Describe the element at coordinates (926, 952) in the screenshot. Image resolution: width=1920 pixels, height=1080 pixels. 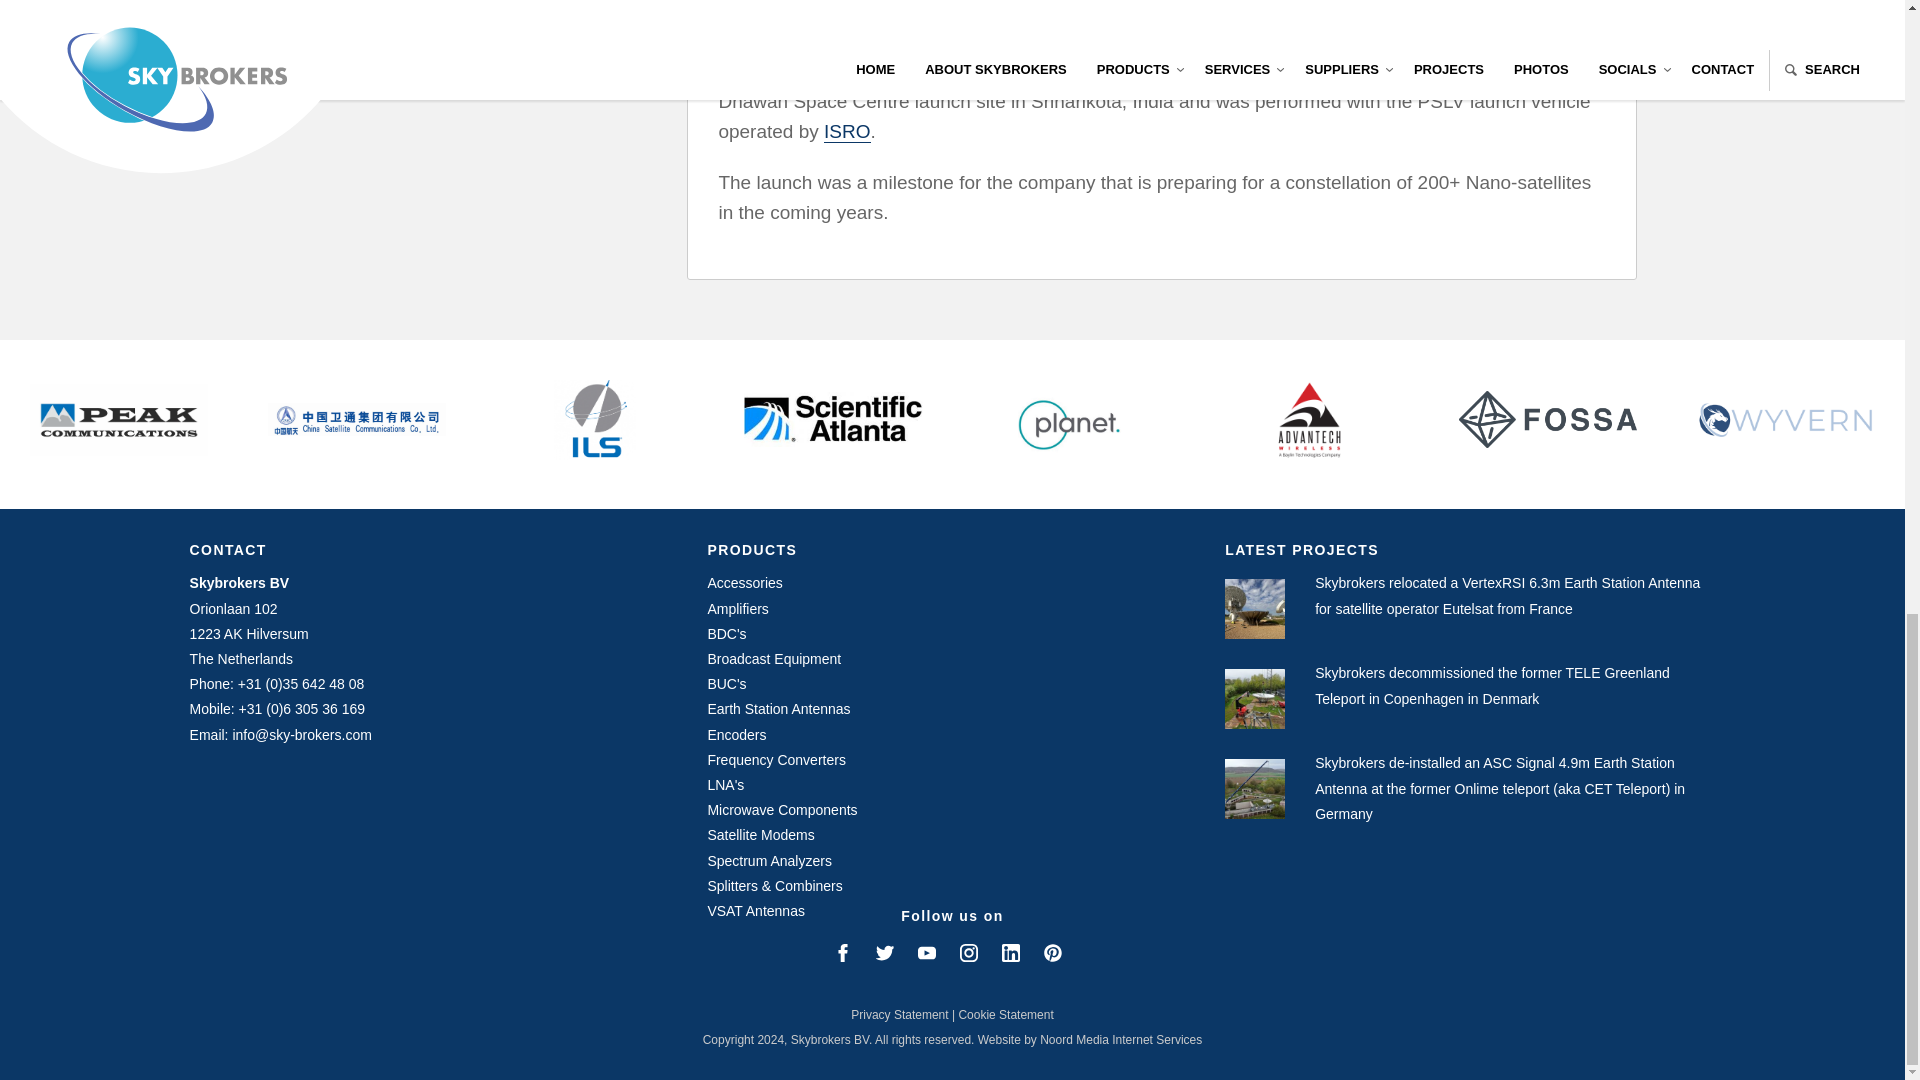
I see `Follow Skybrokers on Youtube` at that location.